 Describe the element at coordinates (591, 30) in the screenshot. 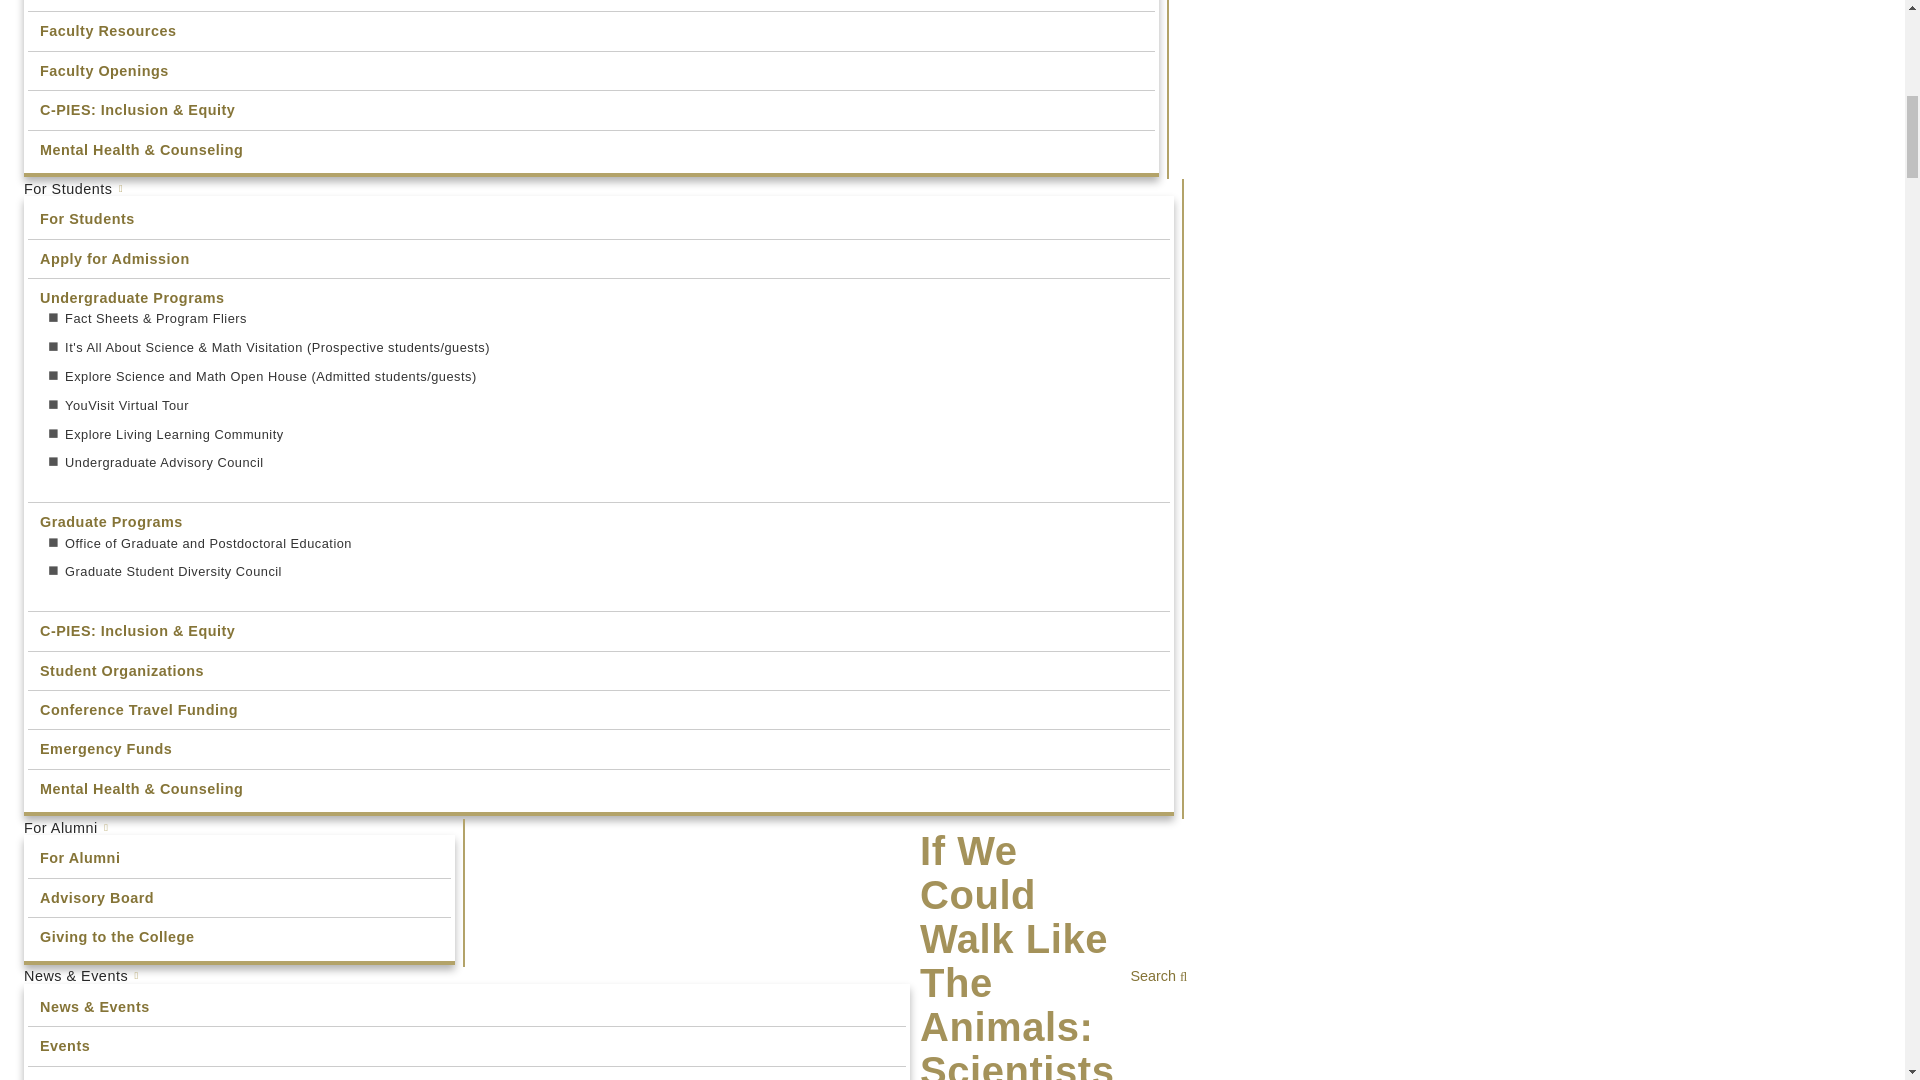

I see `Faculty Resources` at that location.